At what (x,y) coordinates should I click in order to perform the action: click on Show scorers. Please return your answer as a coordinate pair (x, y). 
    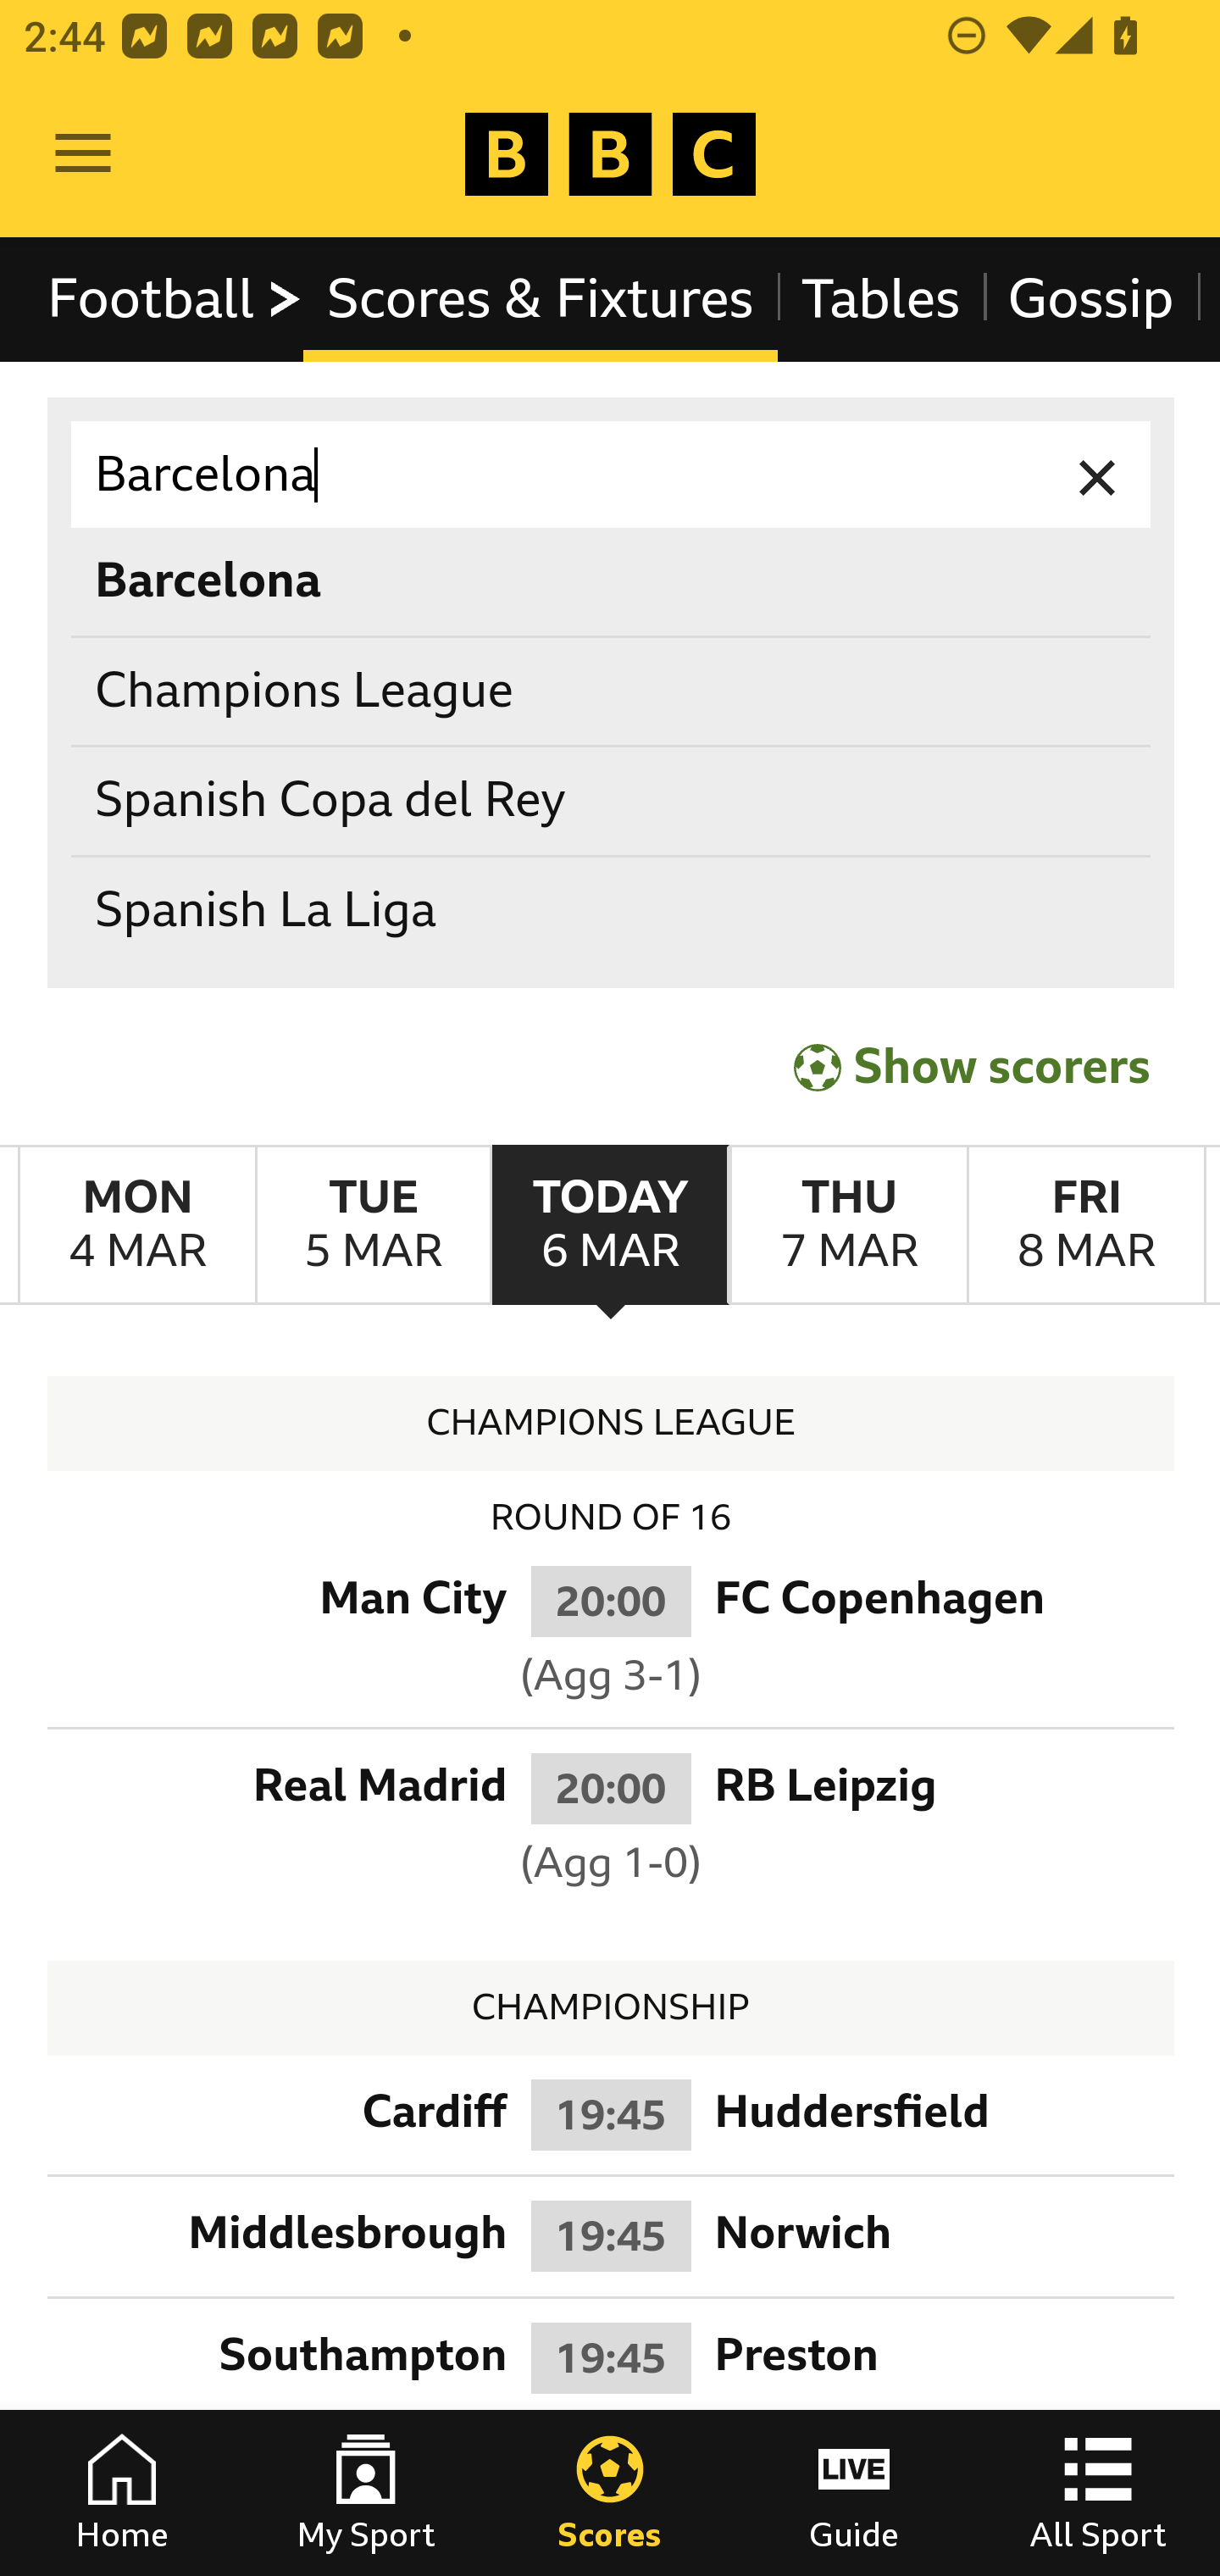
    Looking at the image, I should click on (972, 1063).